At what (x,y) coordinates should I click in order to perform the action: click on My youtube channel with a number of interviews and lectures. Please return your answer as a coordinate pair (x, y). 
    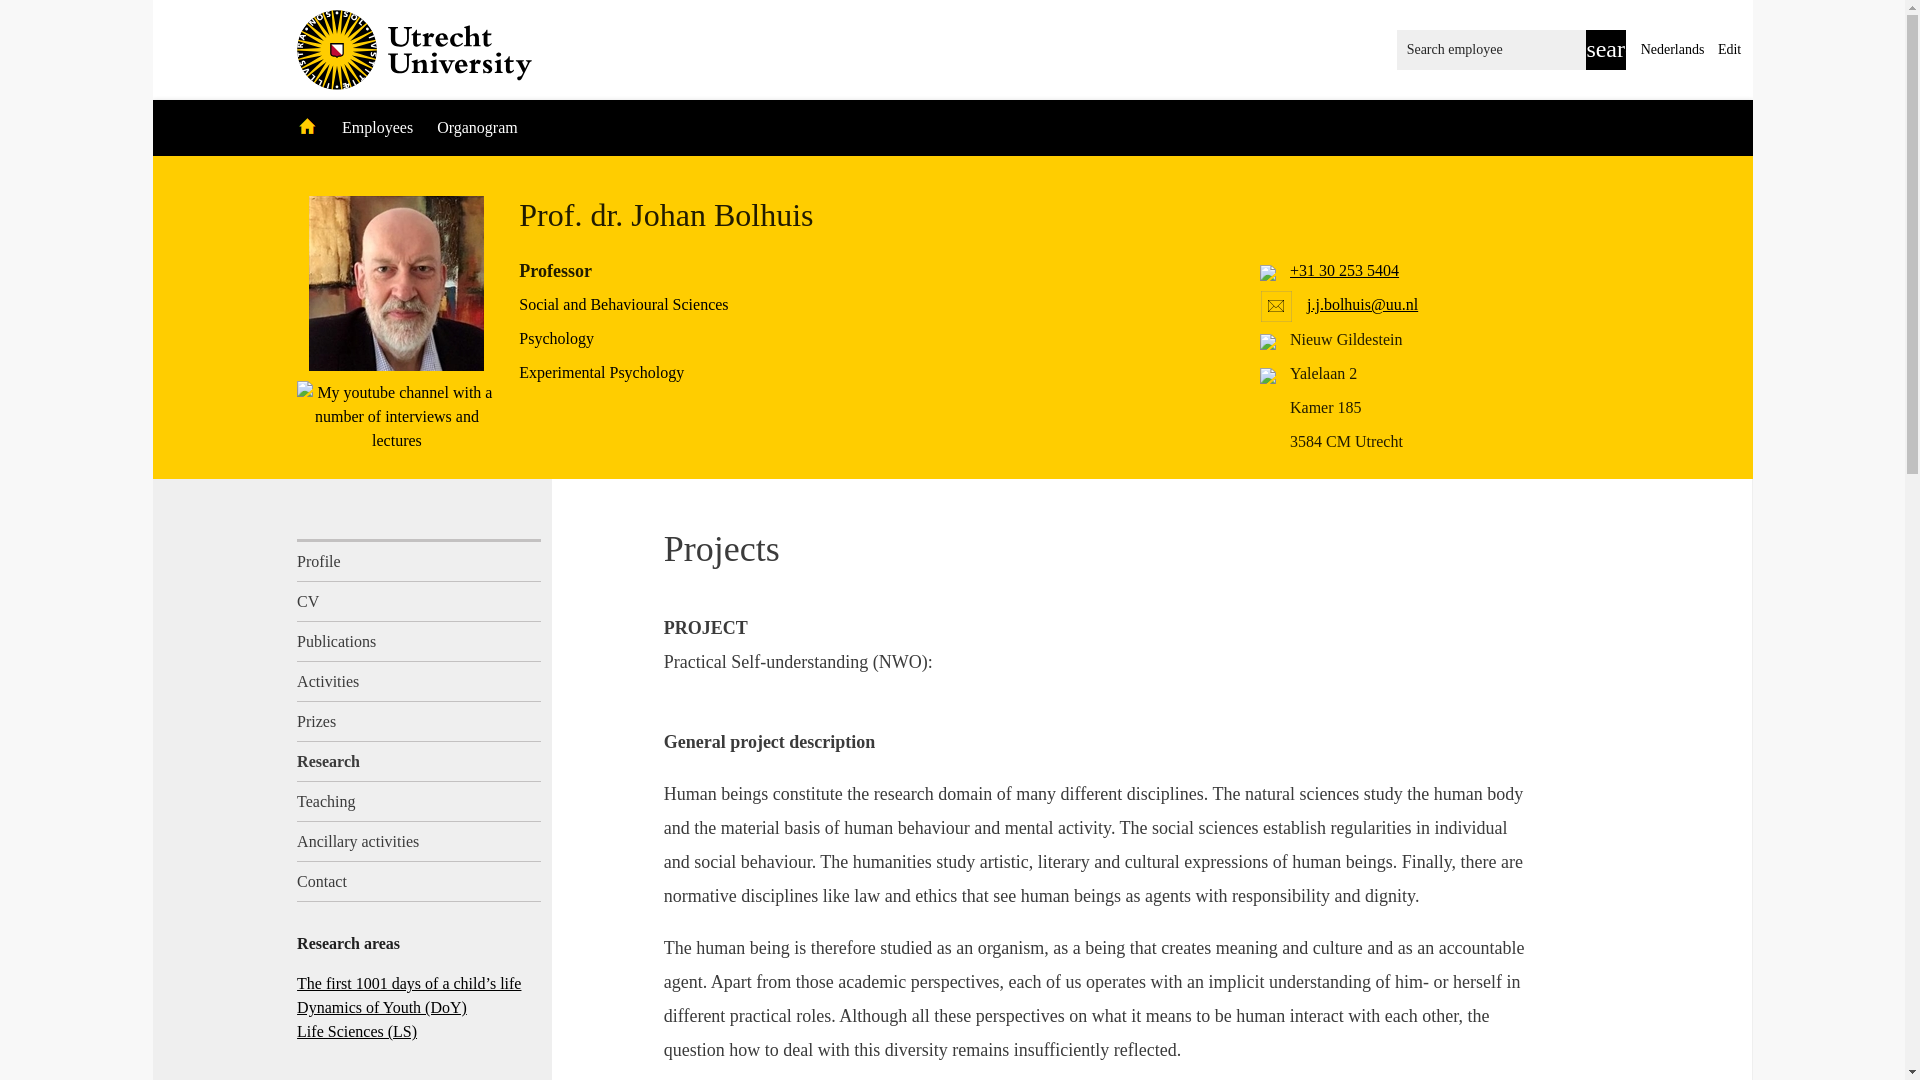
    Looking at the image, I should click on (397, 416).